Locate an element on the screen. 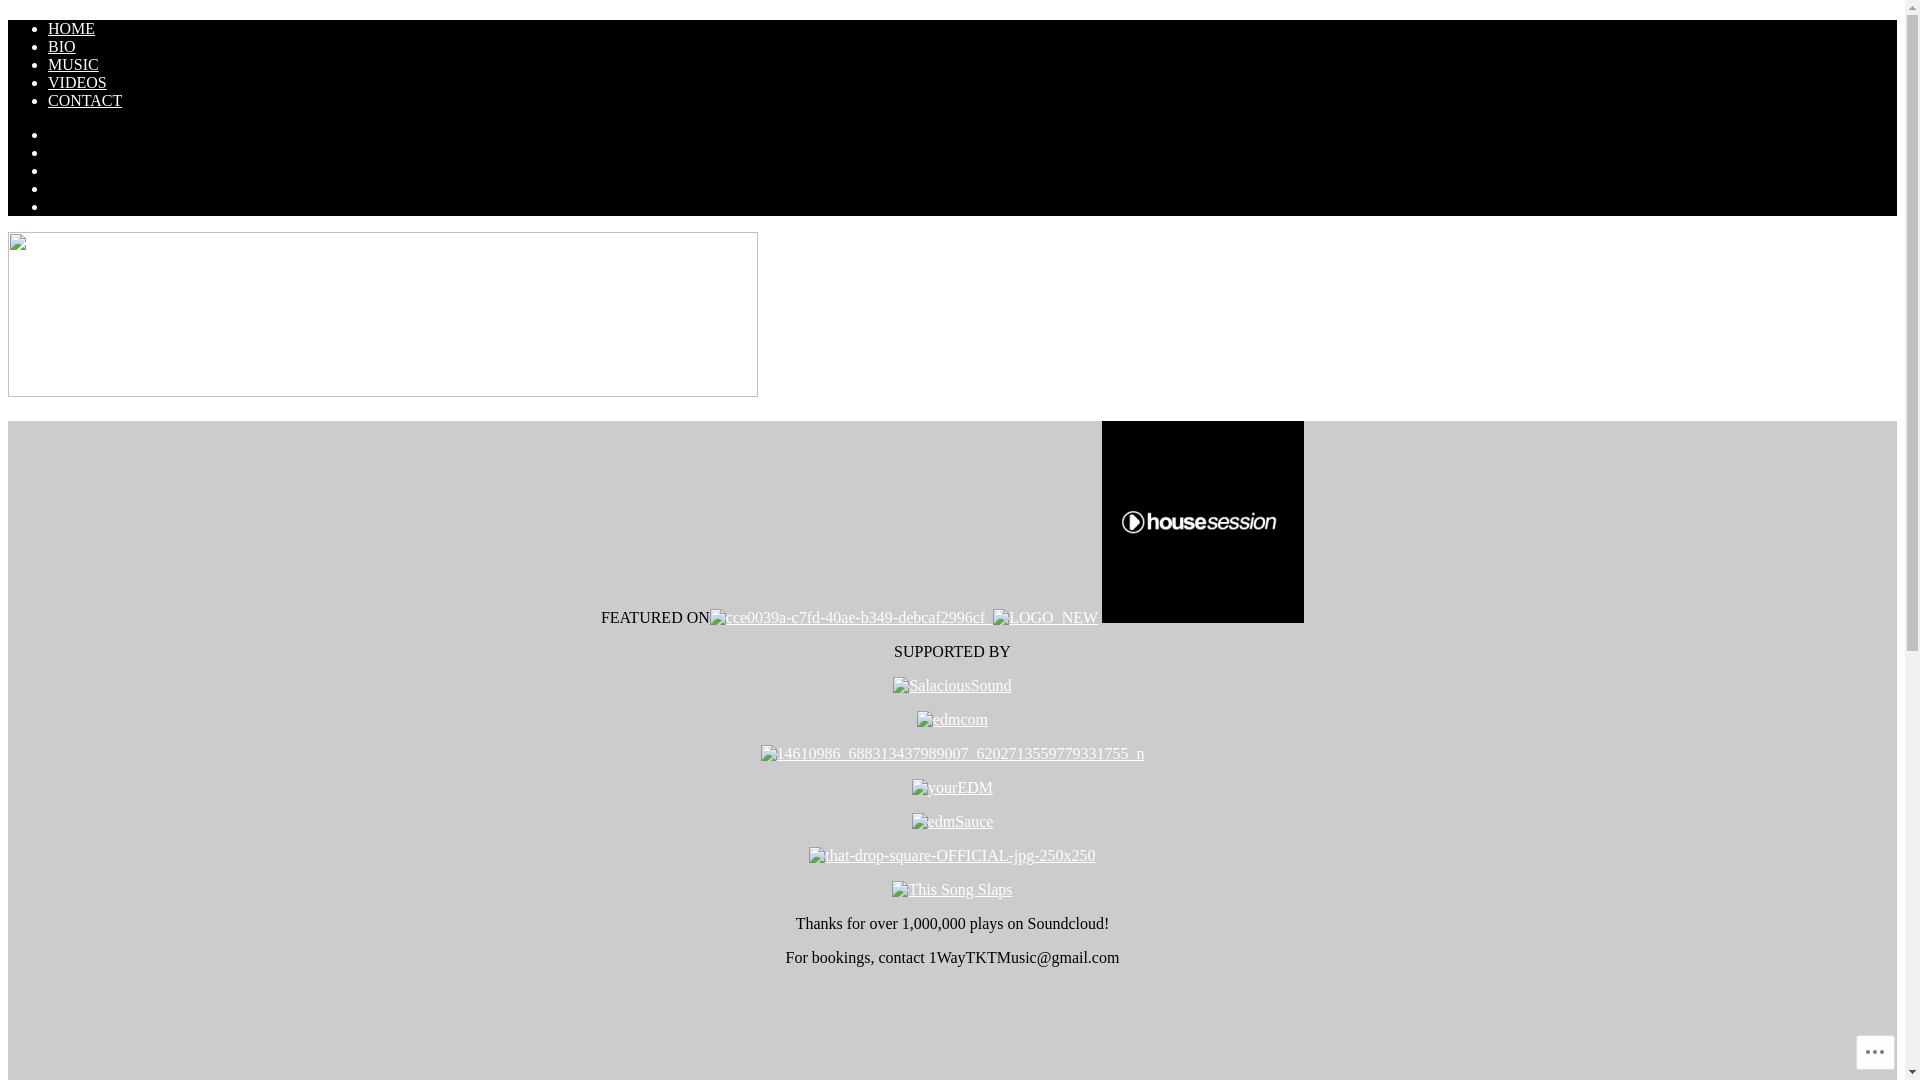  CONTACT is located at coordinates (85, 100).